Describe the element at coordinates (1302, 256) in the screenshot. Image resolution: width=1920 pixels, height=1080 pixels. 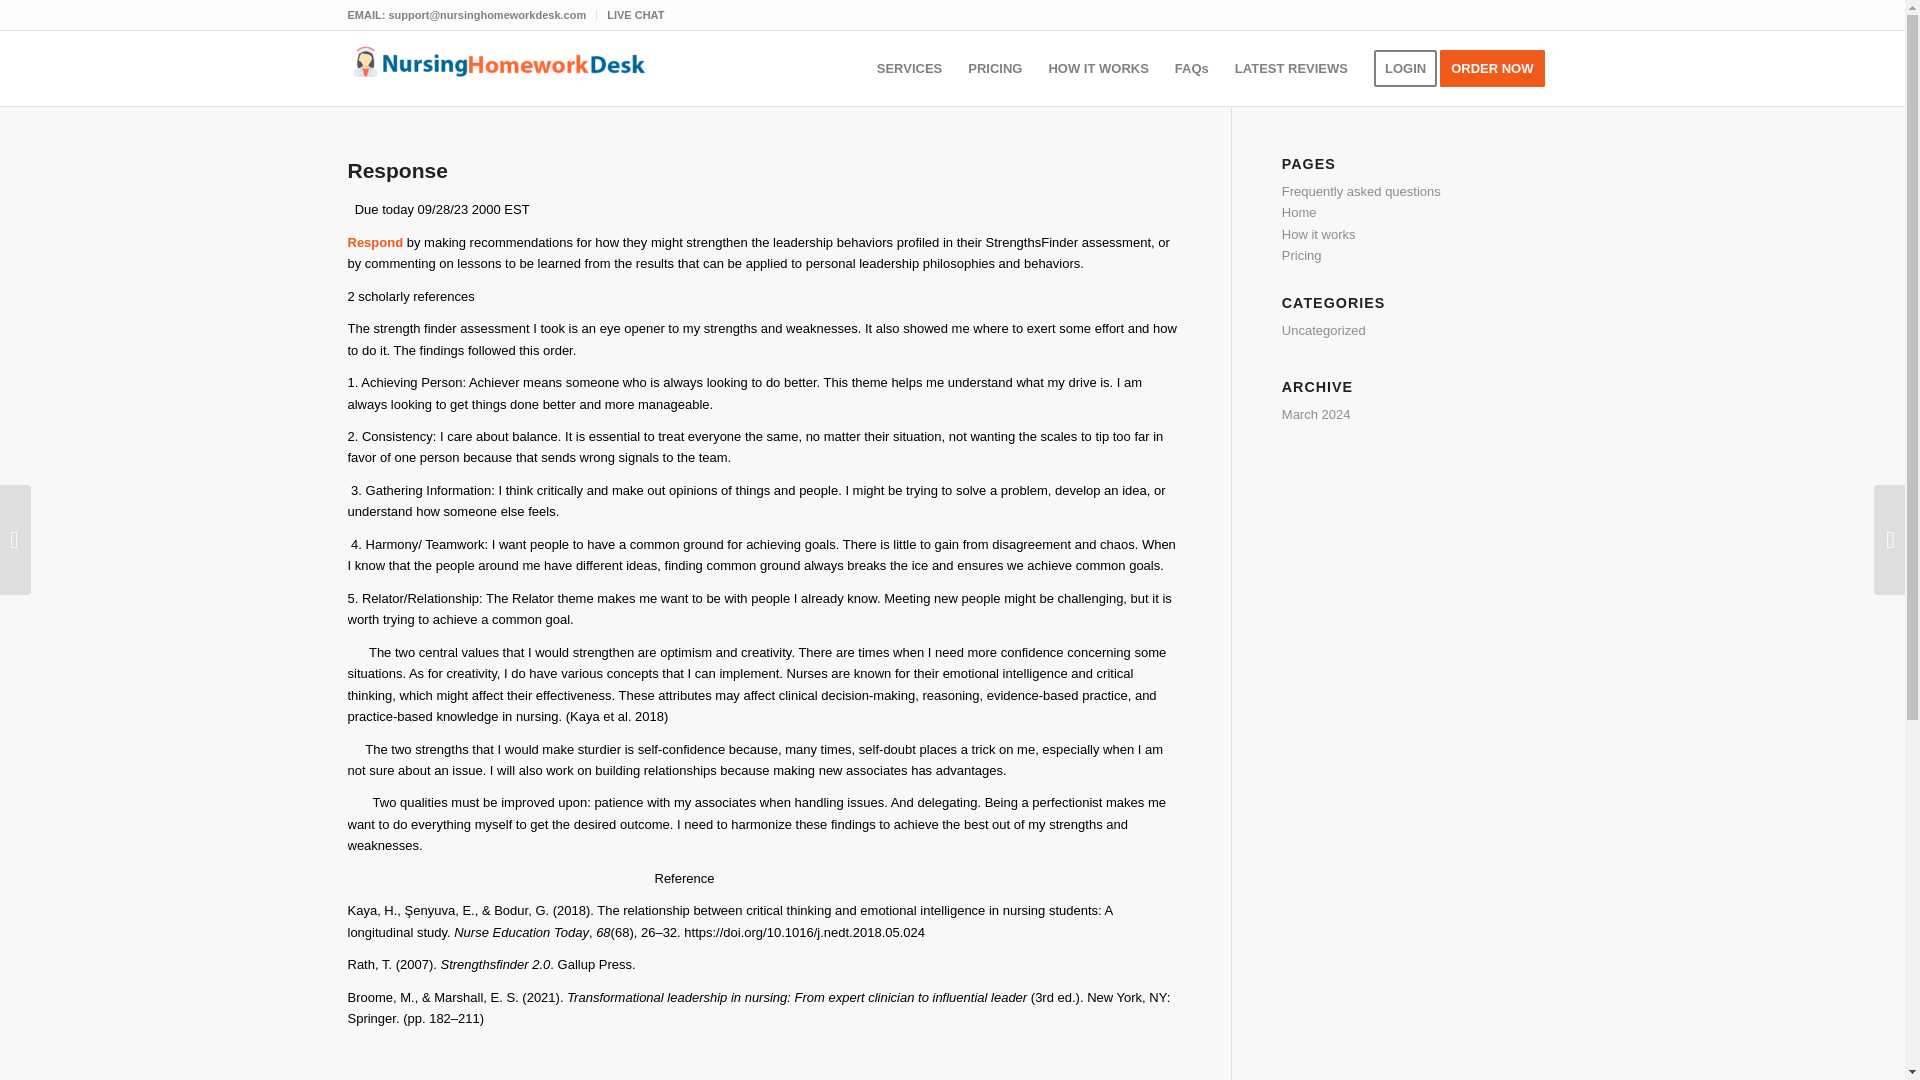
I see `Pricing` at that location.